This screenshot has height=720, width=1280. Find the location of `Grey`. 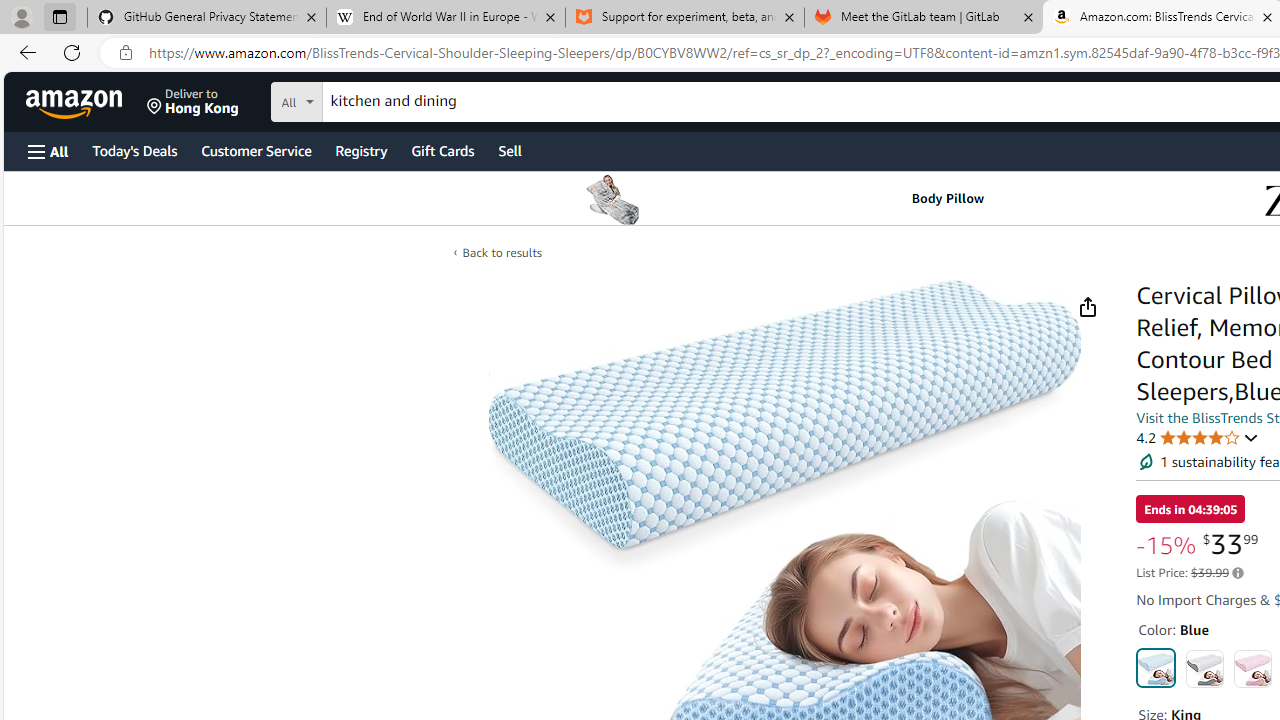

Grey is located at coordinates (1204, 668).